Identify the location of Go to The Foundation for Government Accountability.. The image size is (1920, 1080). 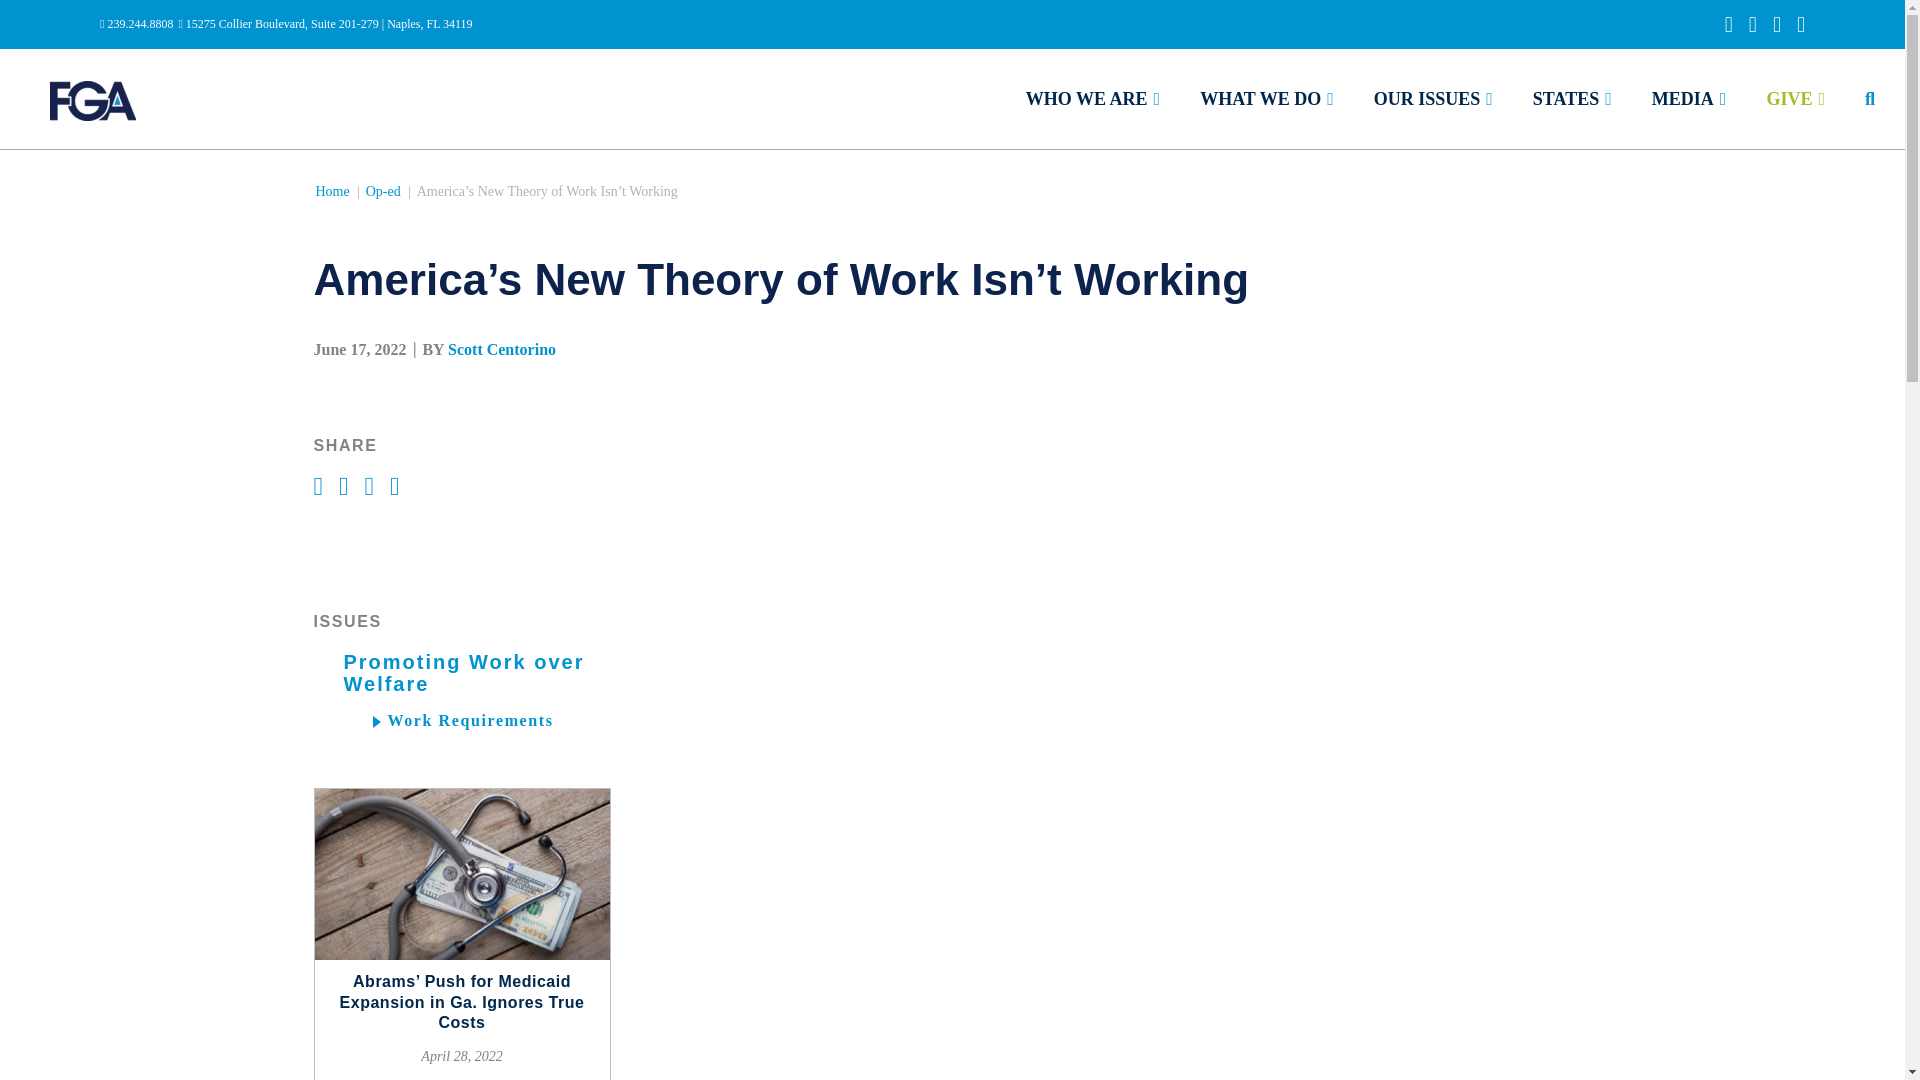
(332, 190).